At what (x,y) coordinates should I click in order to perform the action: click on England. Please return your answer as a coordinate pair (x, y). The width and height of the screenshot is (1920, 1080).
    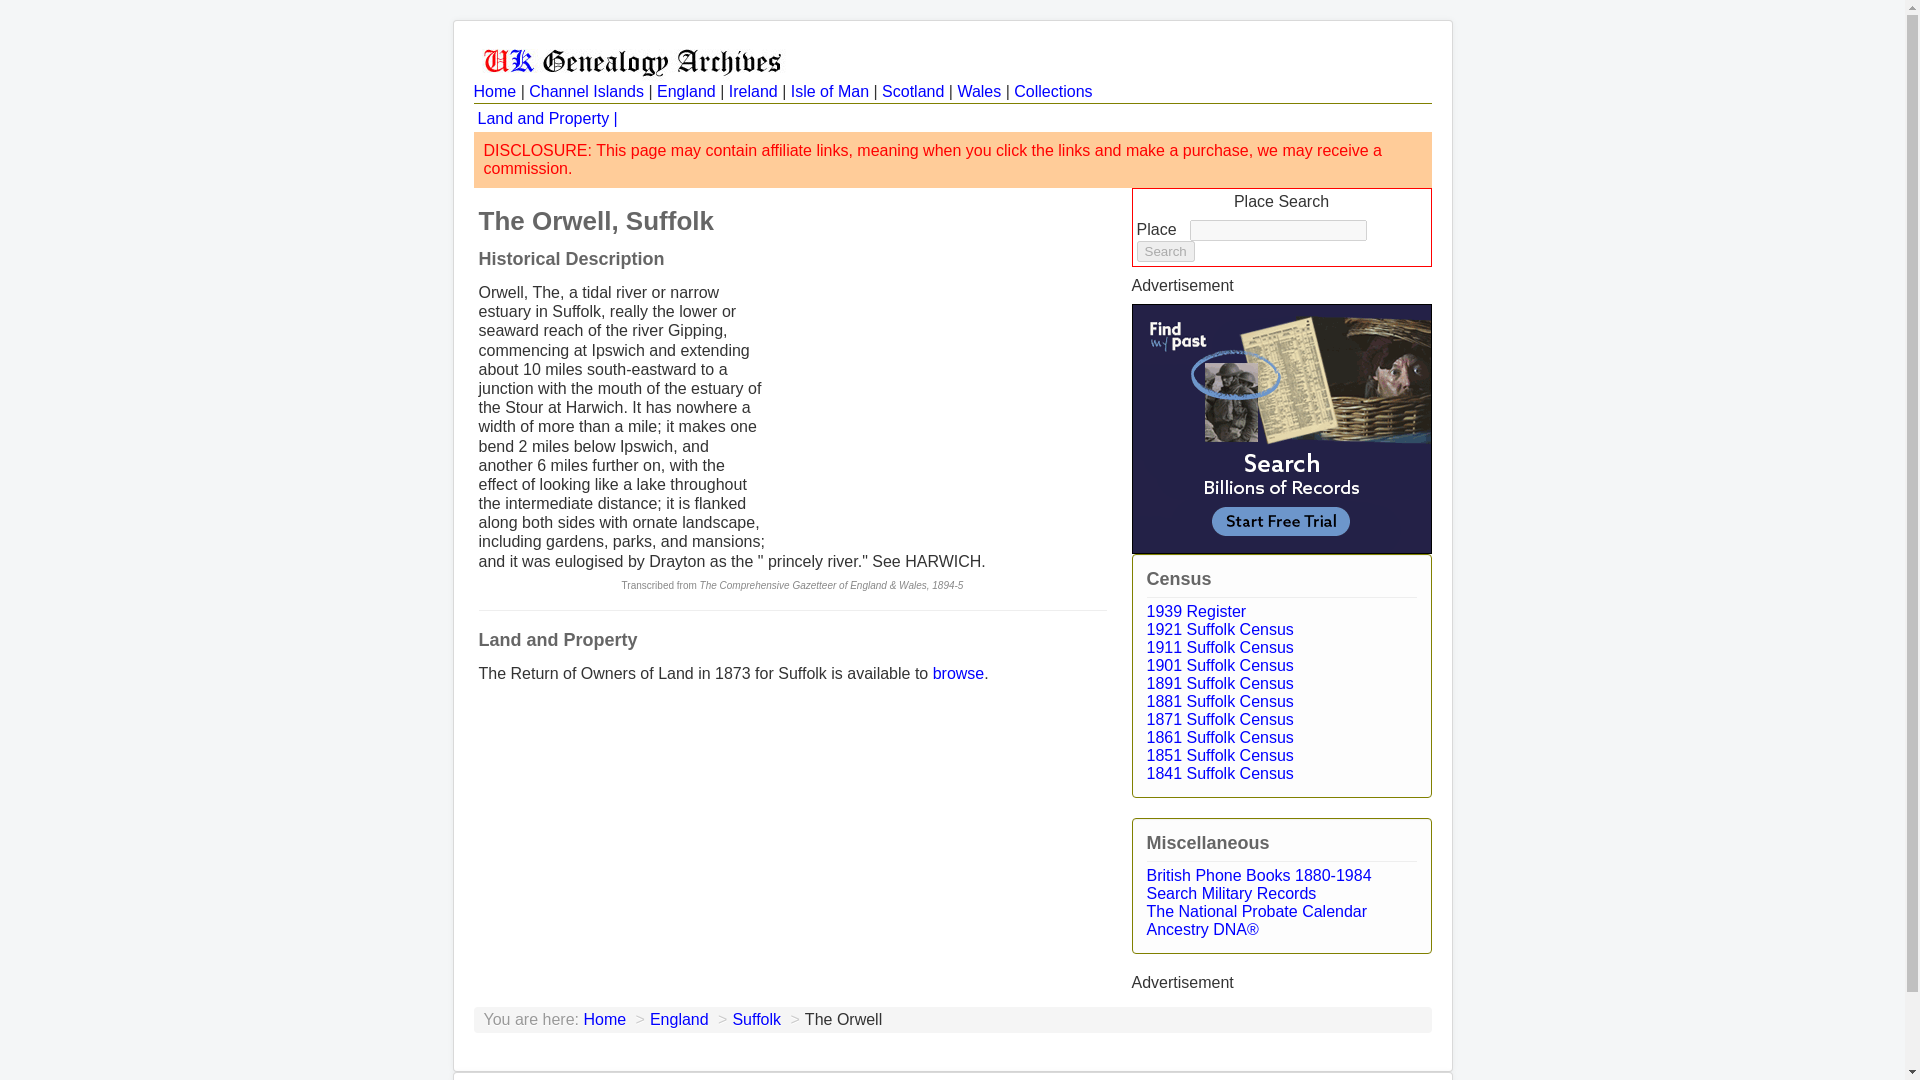
    Looking at the image, I should click on (686, 92).